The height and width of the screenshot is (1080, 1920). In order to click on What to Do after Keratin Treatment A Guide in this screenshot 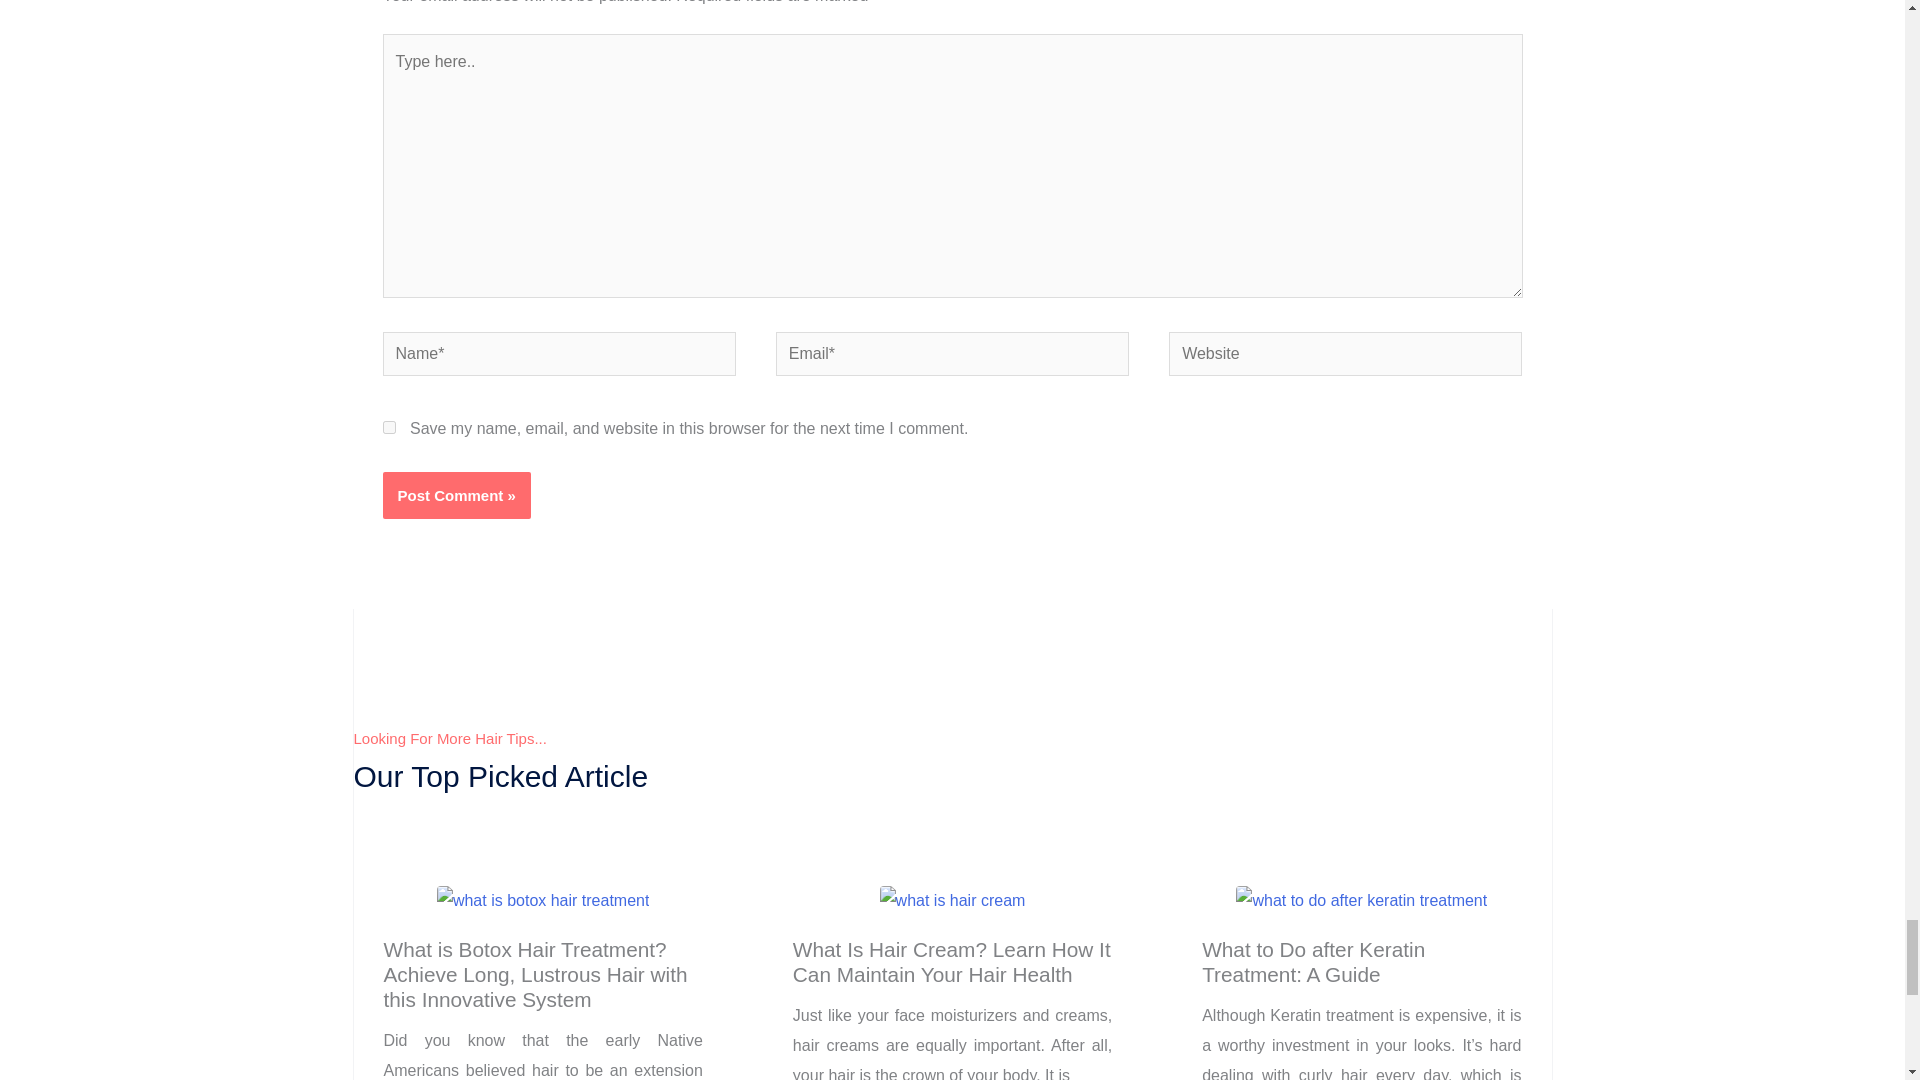, I will do `click(1361, 900)`.